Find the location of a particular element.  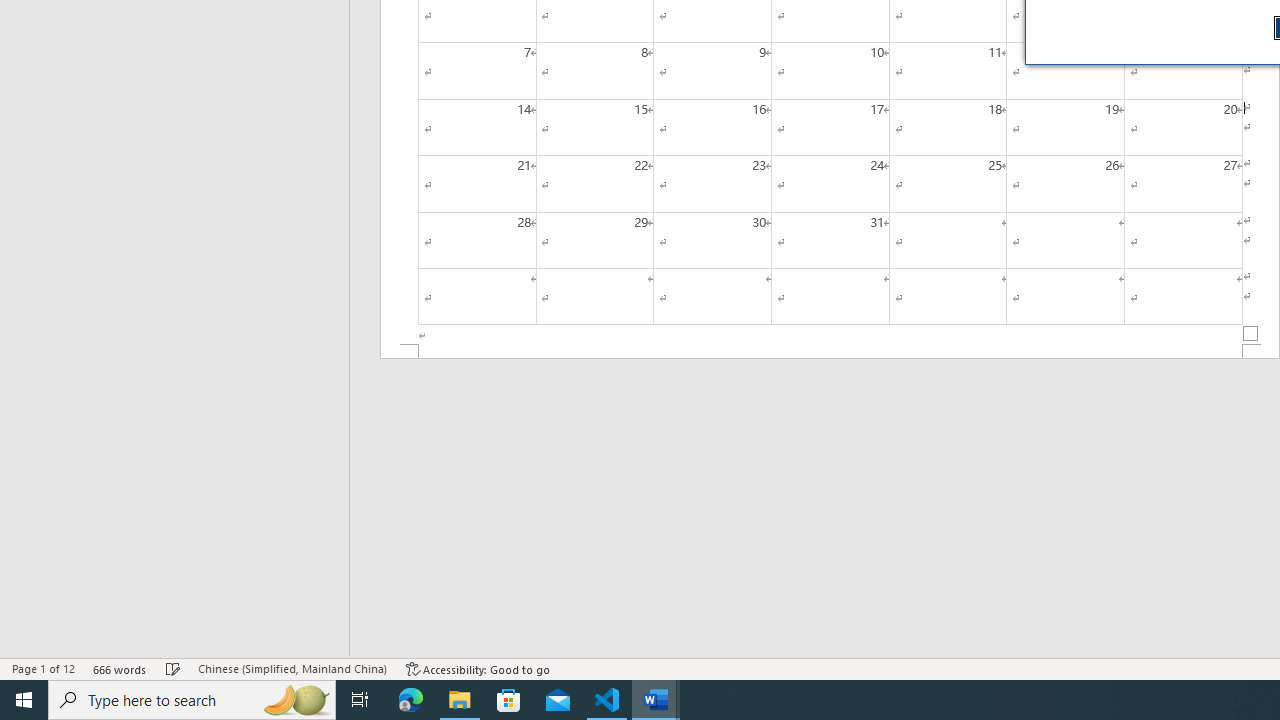

Type here to search is located at coordinates (192, 700).